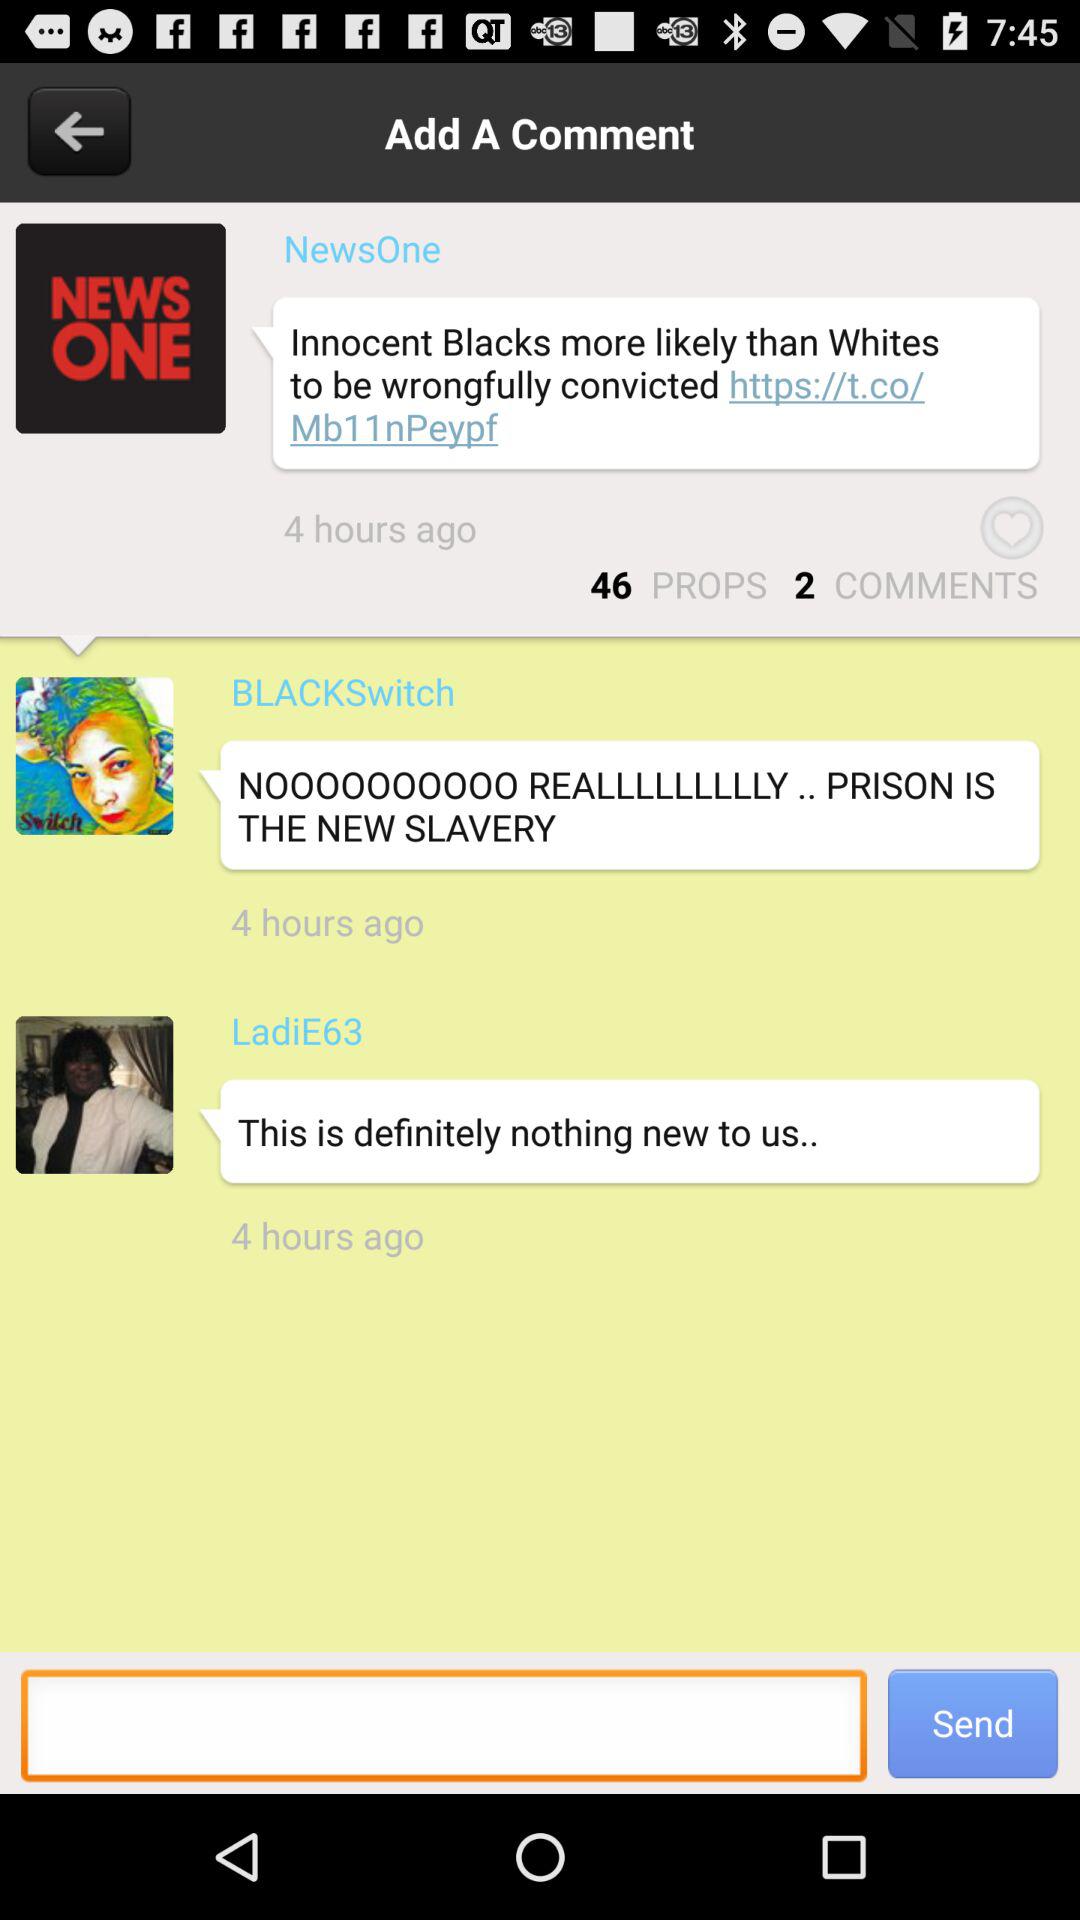 The image size is (1080, 1920). Describe the element at coordinates (120, 328) in the screenshot. I see `go to profile` at that location.